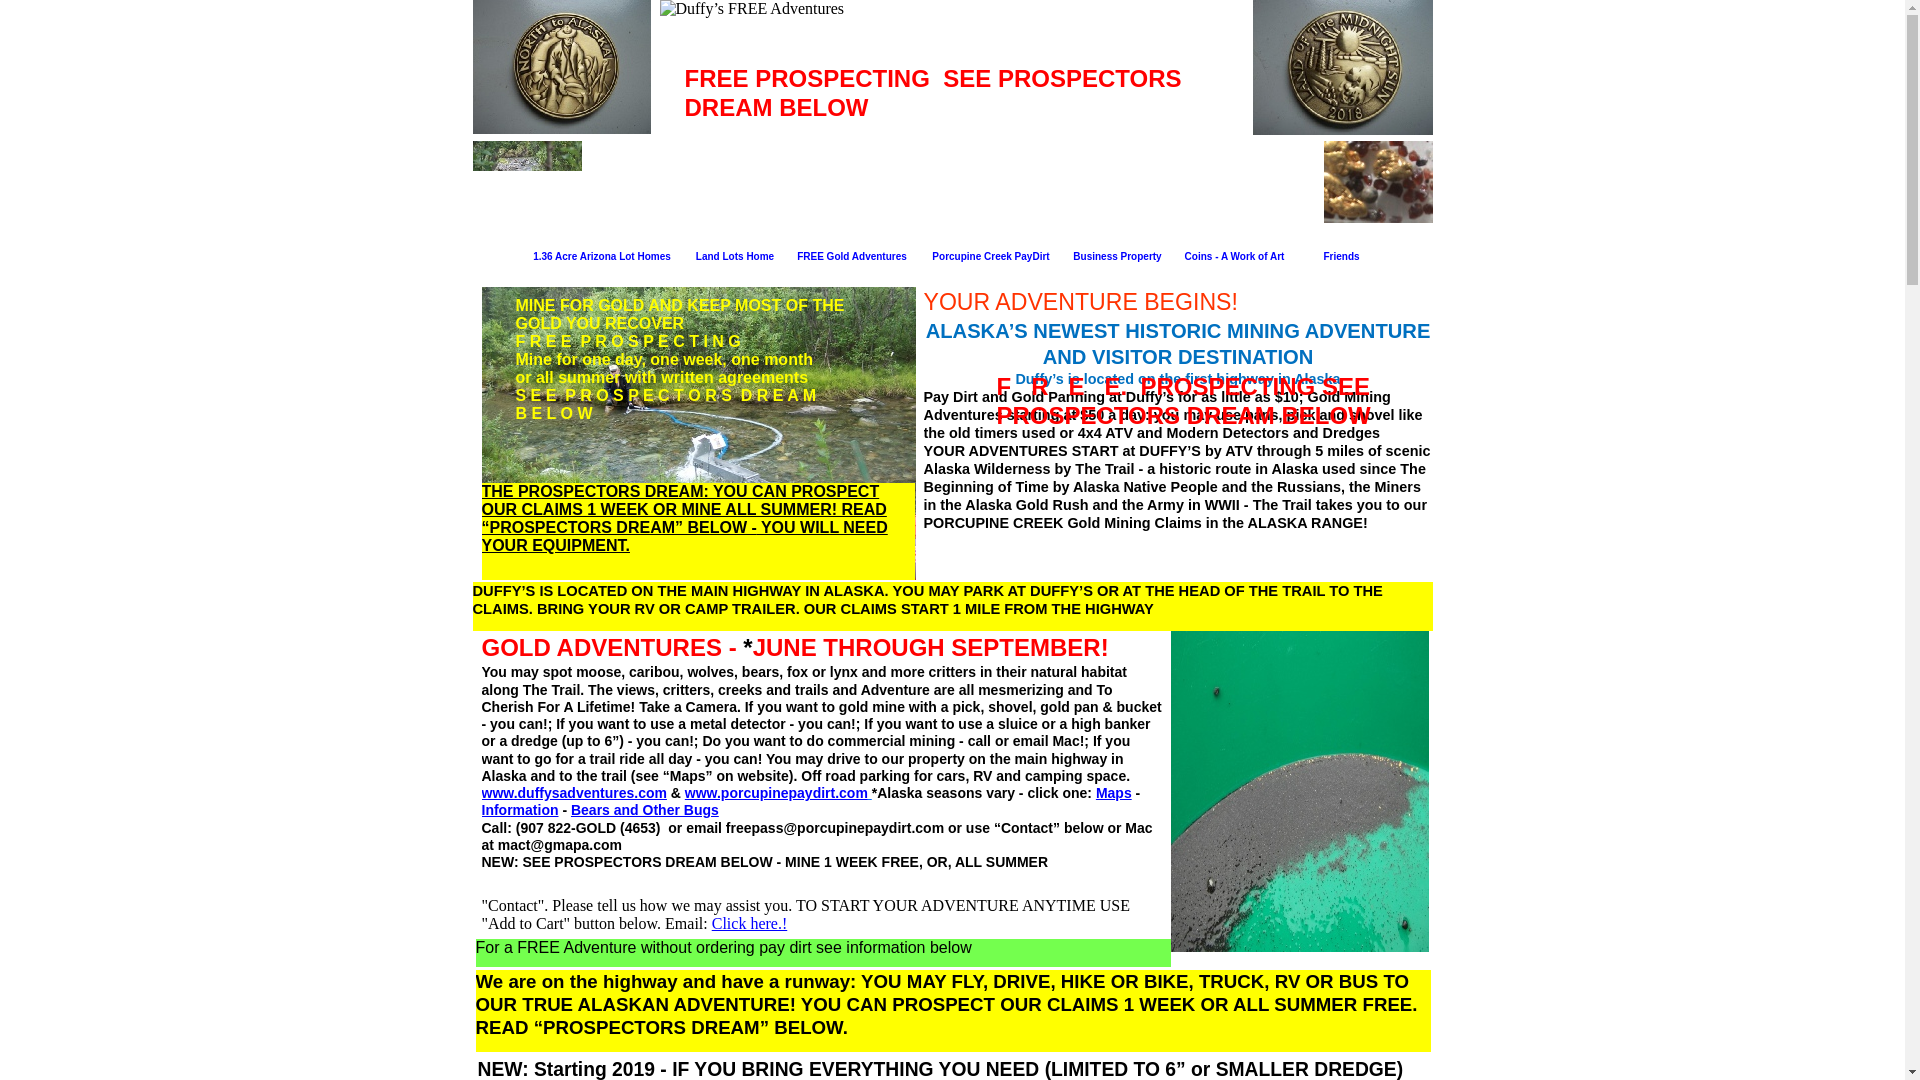 The image size is (1920, 1080). What do you see at coordinates (1342, 255) in the screenshot?
I see `Friends` at bounding box center [1342, 255].